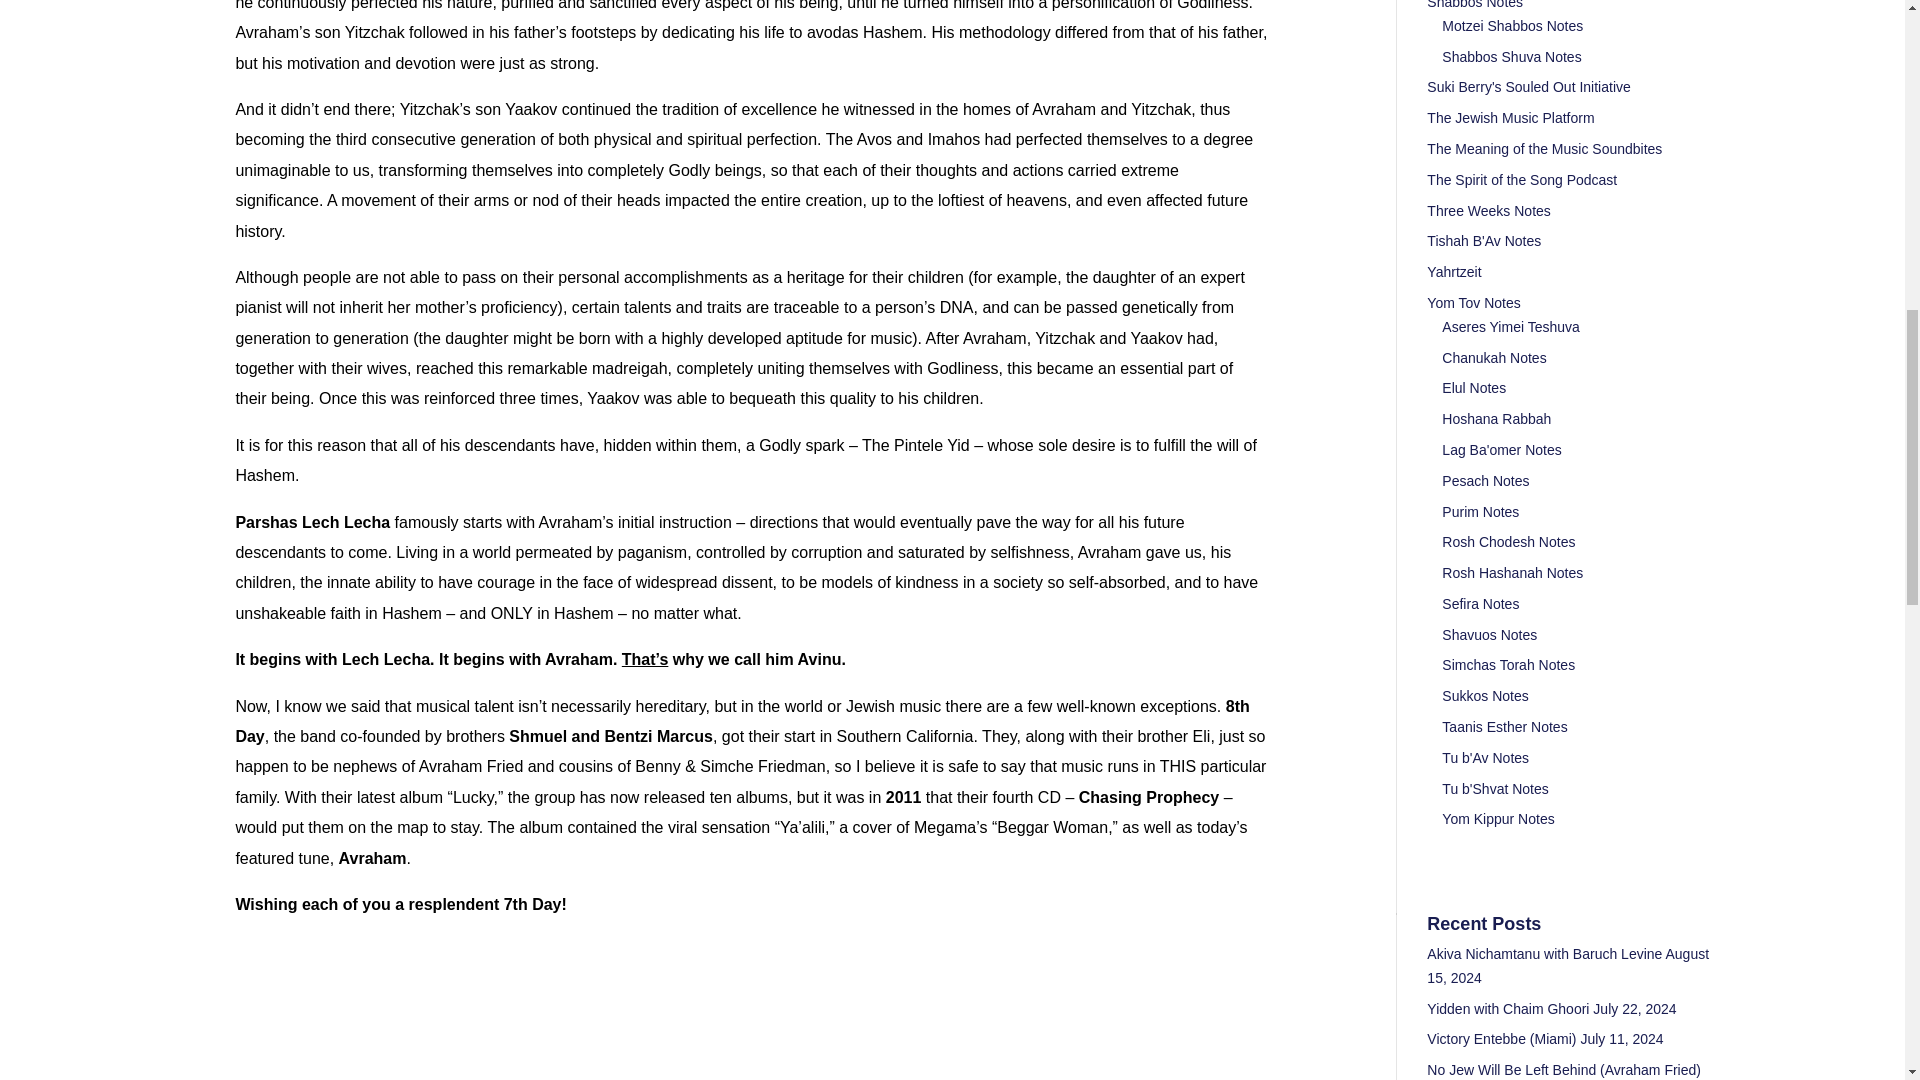 The image size is (1920, 1080). What do you see at coordinates (1488, 211) in the screenshot?
I see `Three Weeks Notes` at bounding box center [1488, 211].